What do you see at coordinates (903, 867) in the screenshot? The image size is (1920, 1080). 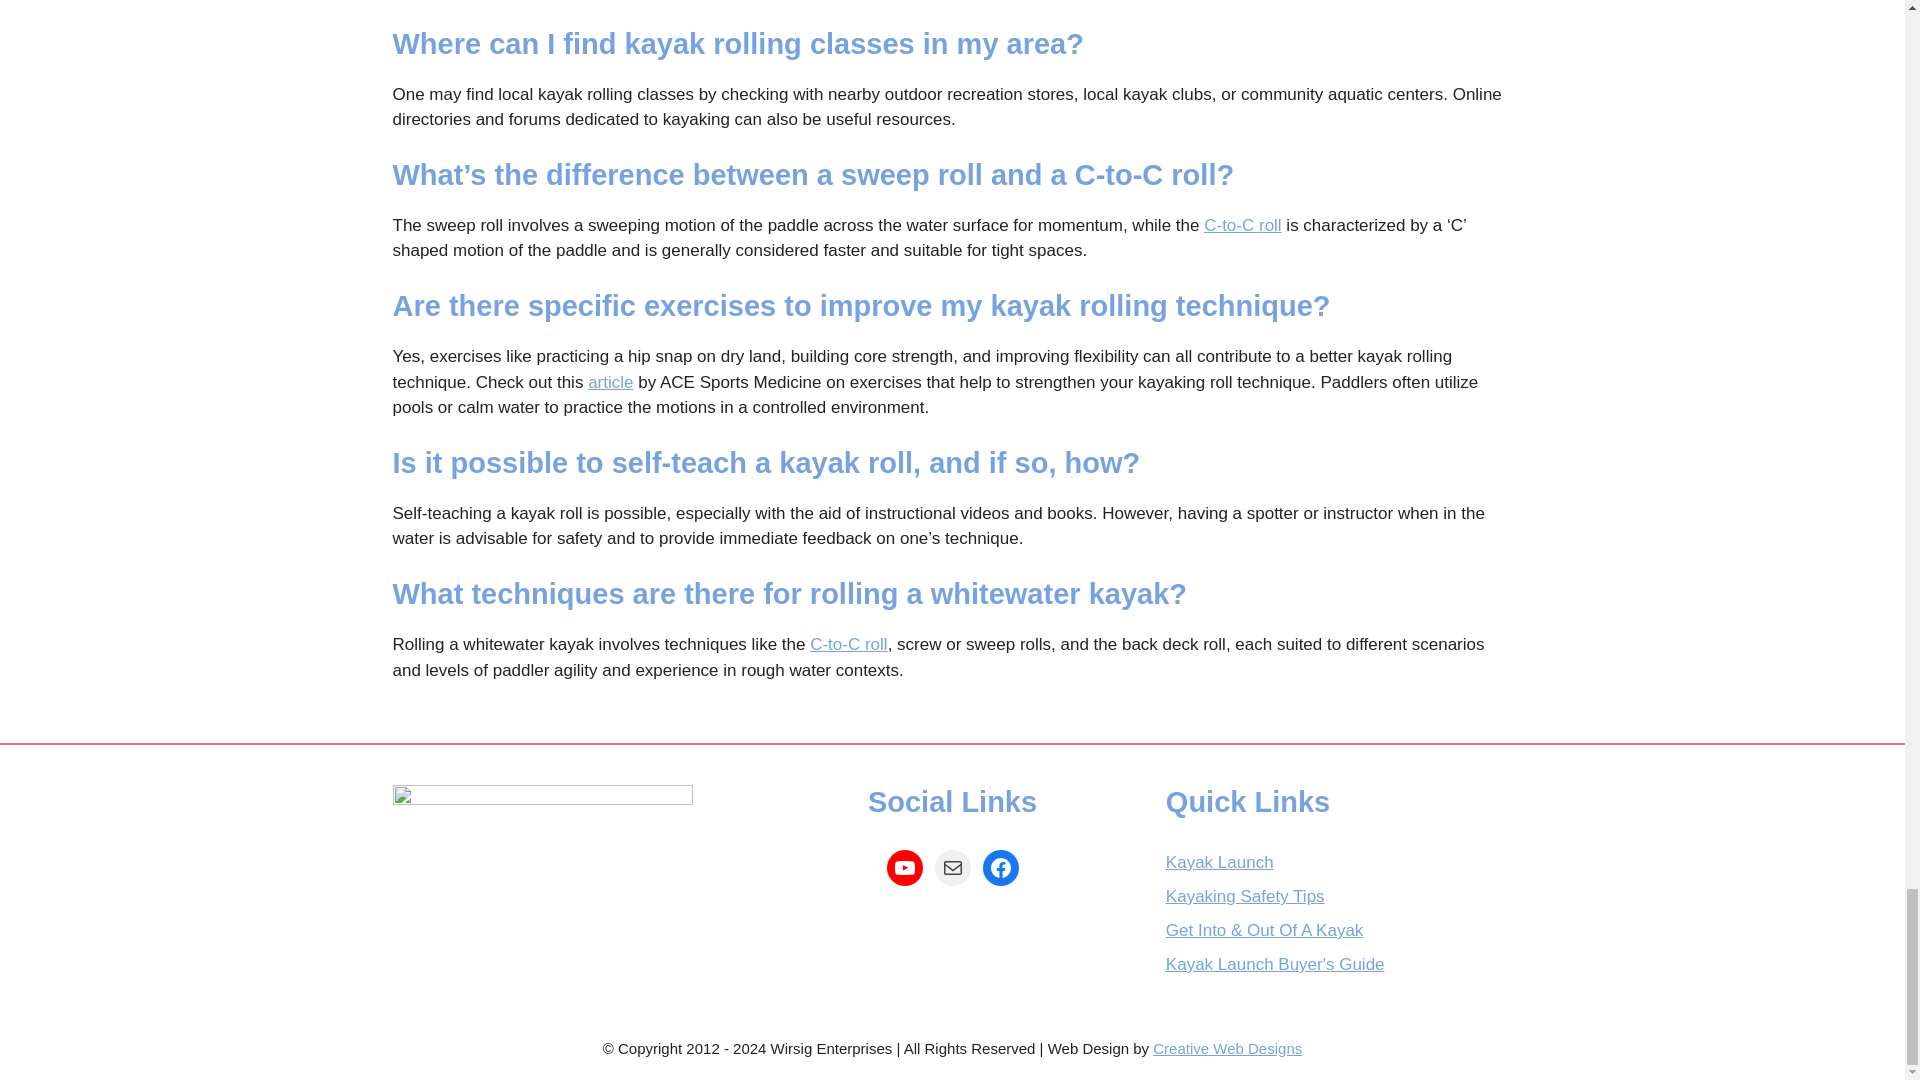 I see `YouTube` at bounding box center [903, 867].